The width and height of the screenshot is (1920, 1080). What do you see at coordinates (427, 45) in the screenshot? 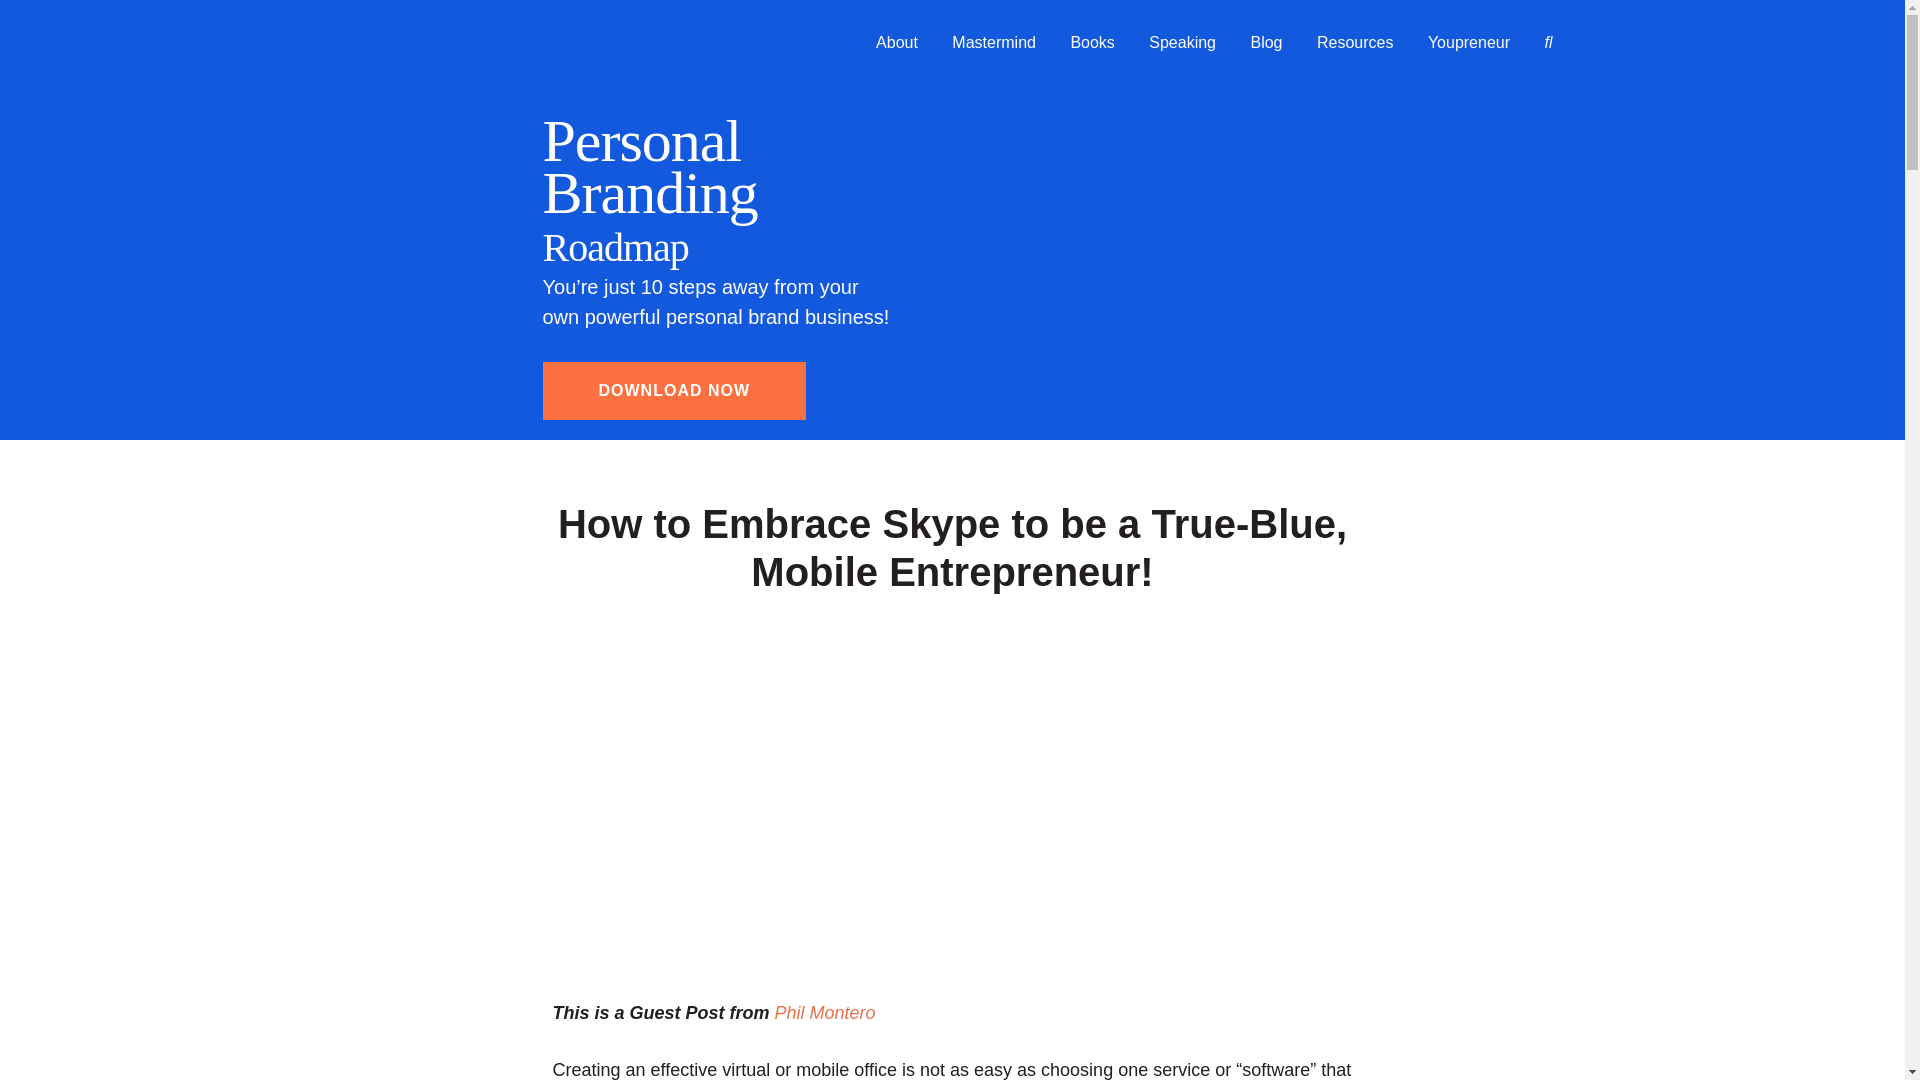
I see `ChrisDucker.com` at bounding box center [427, 45].